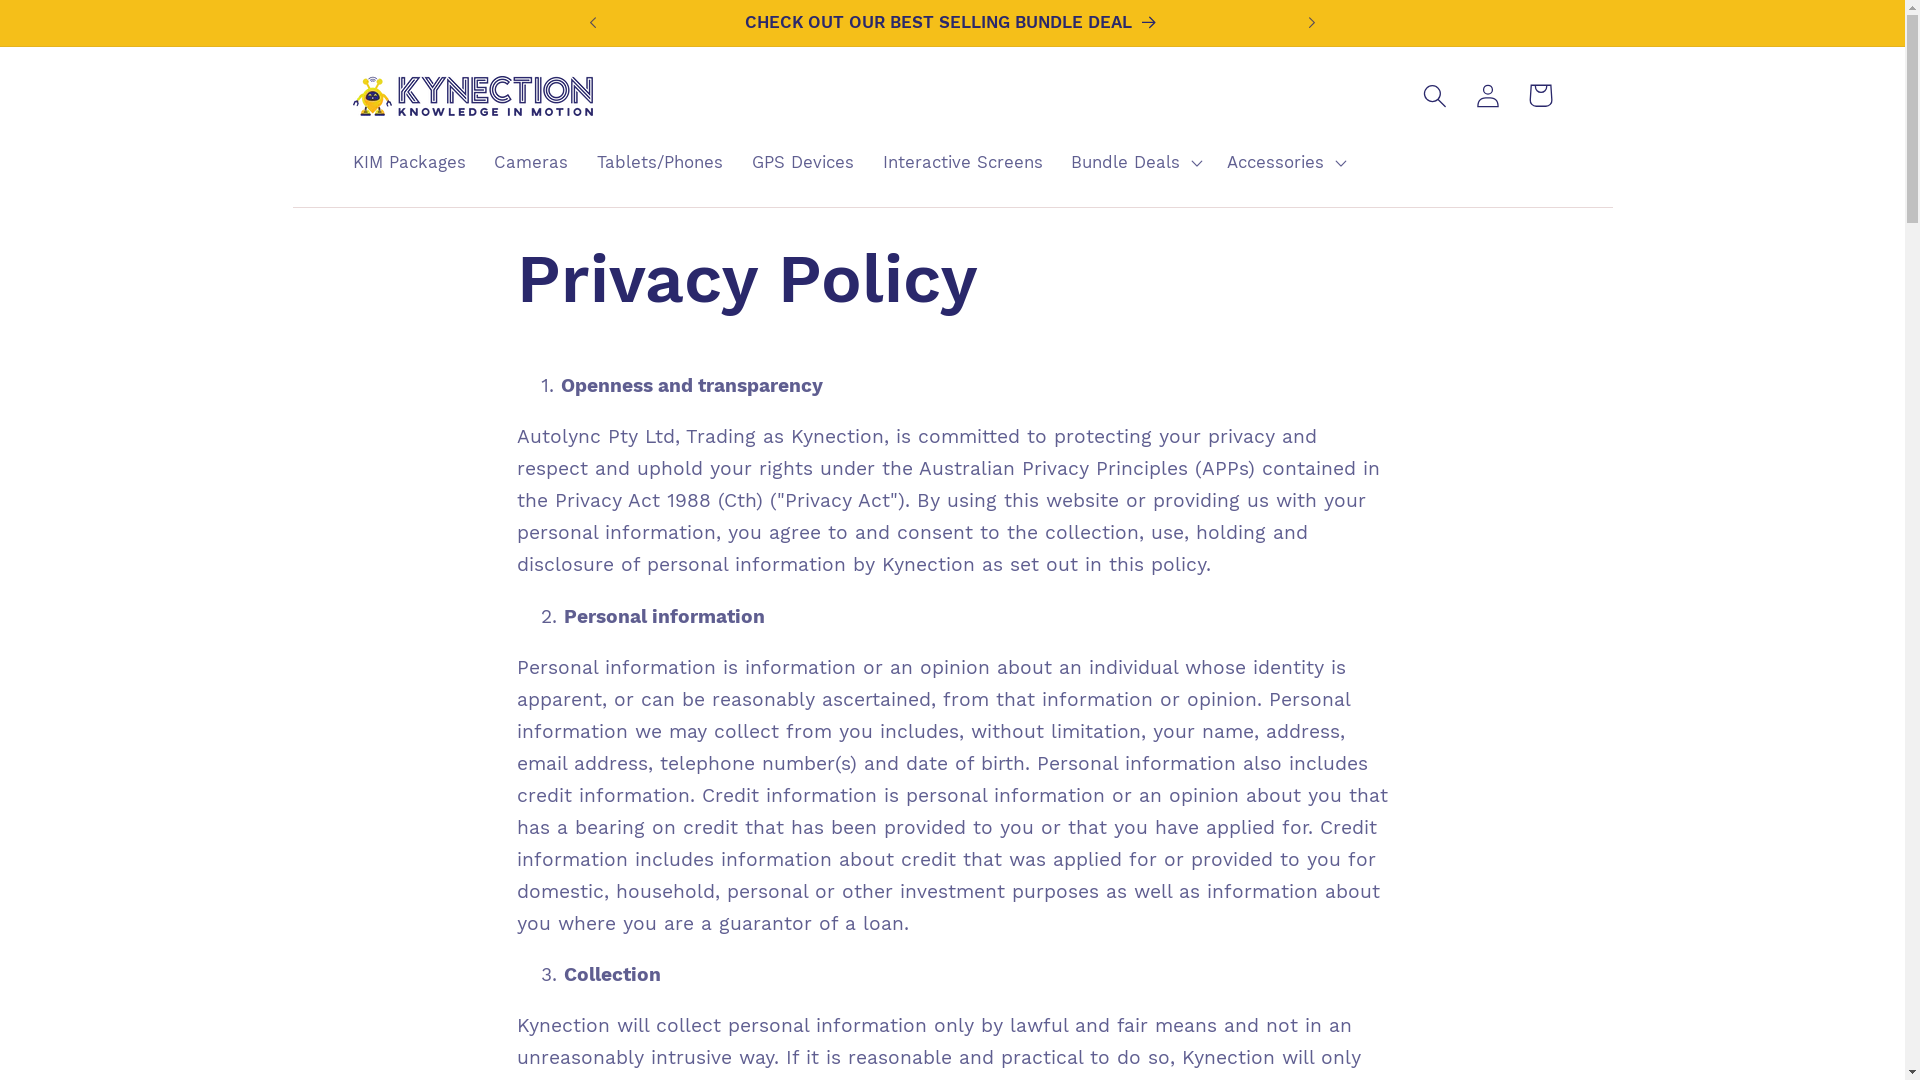 This screenshot has height=1080, width=1920. I want to click on Tablets/Phones, so click(660, 162).